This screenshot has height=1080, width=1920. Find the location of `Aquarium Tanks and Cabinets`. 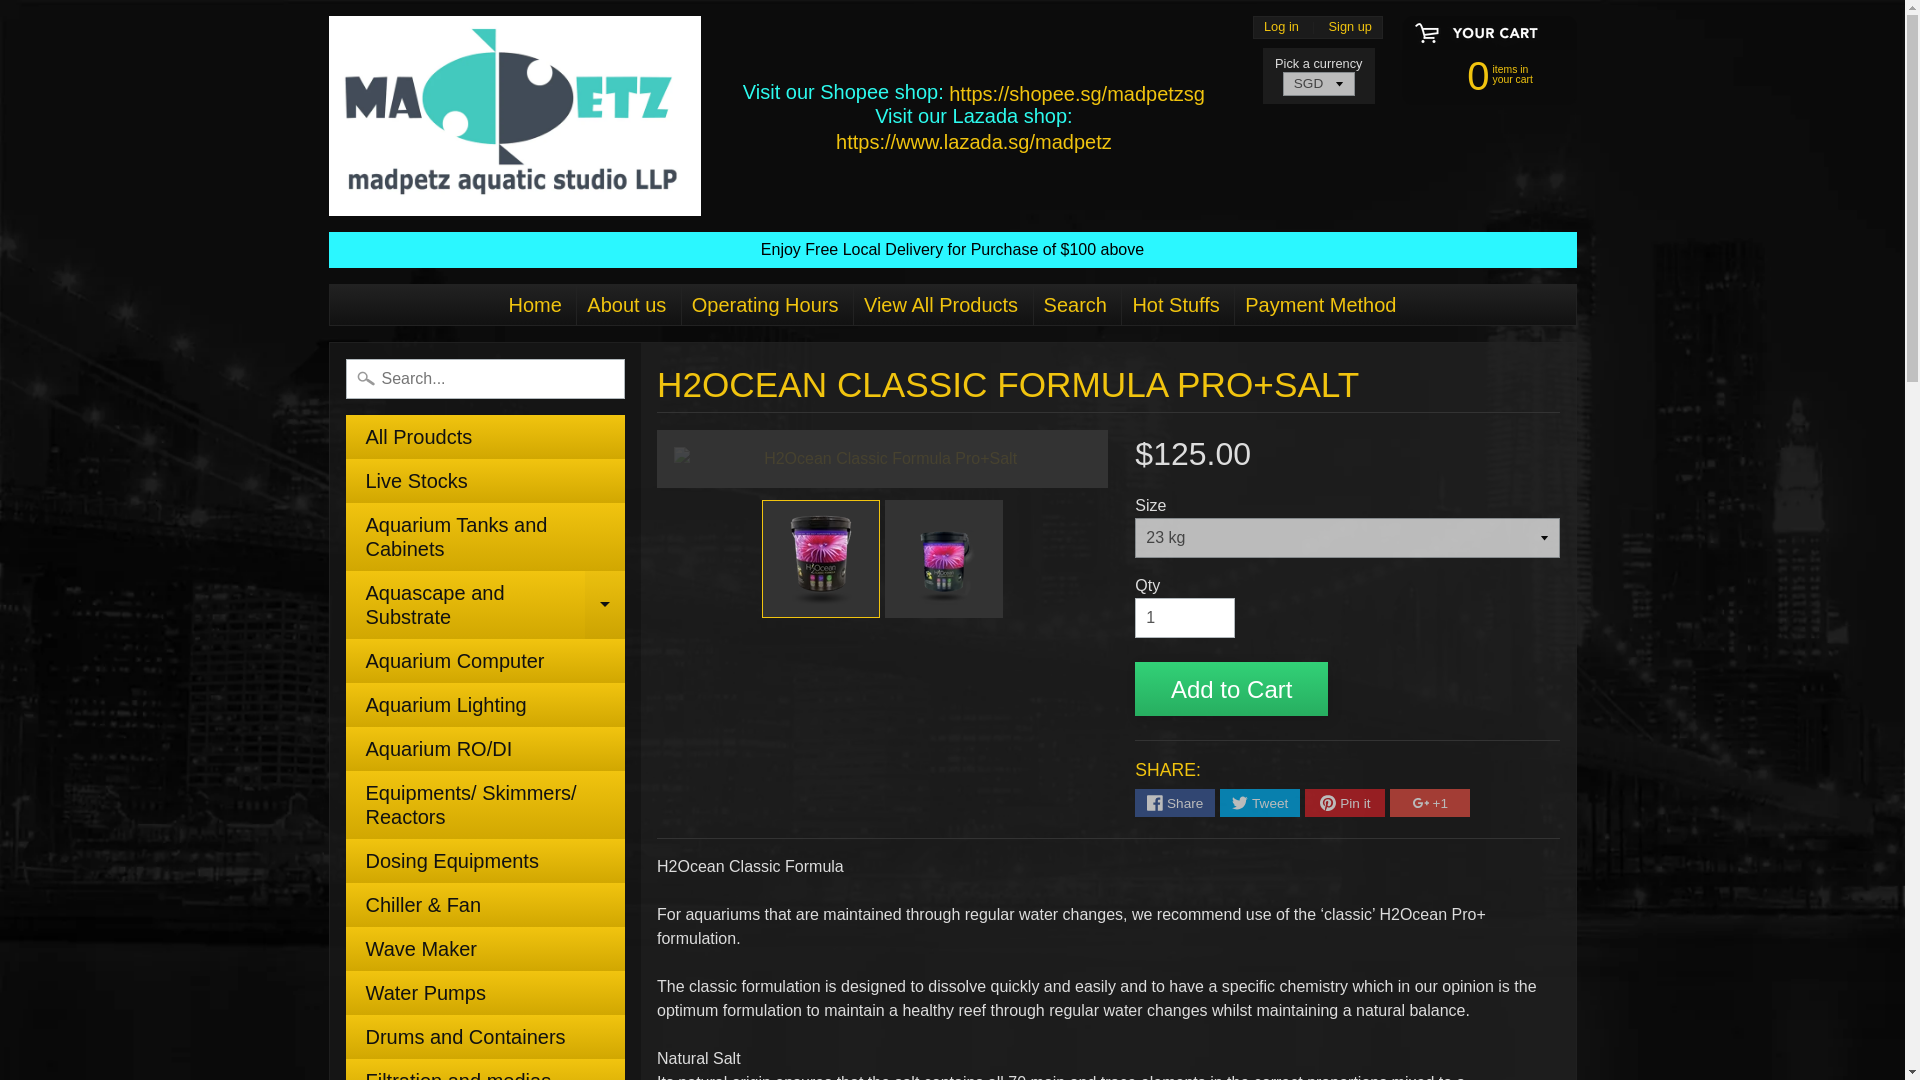

Aquarium Tanks and Cabinets is located at coordinates (485, 537).